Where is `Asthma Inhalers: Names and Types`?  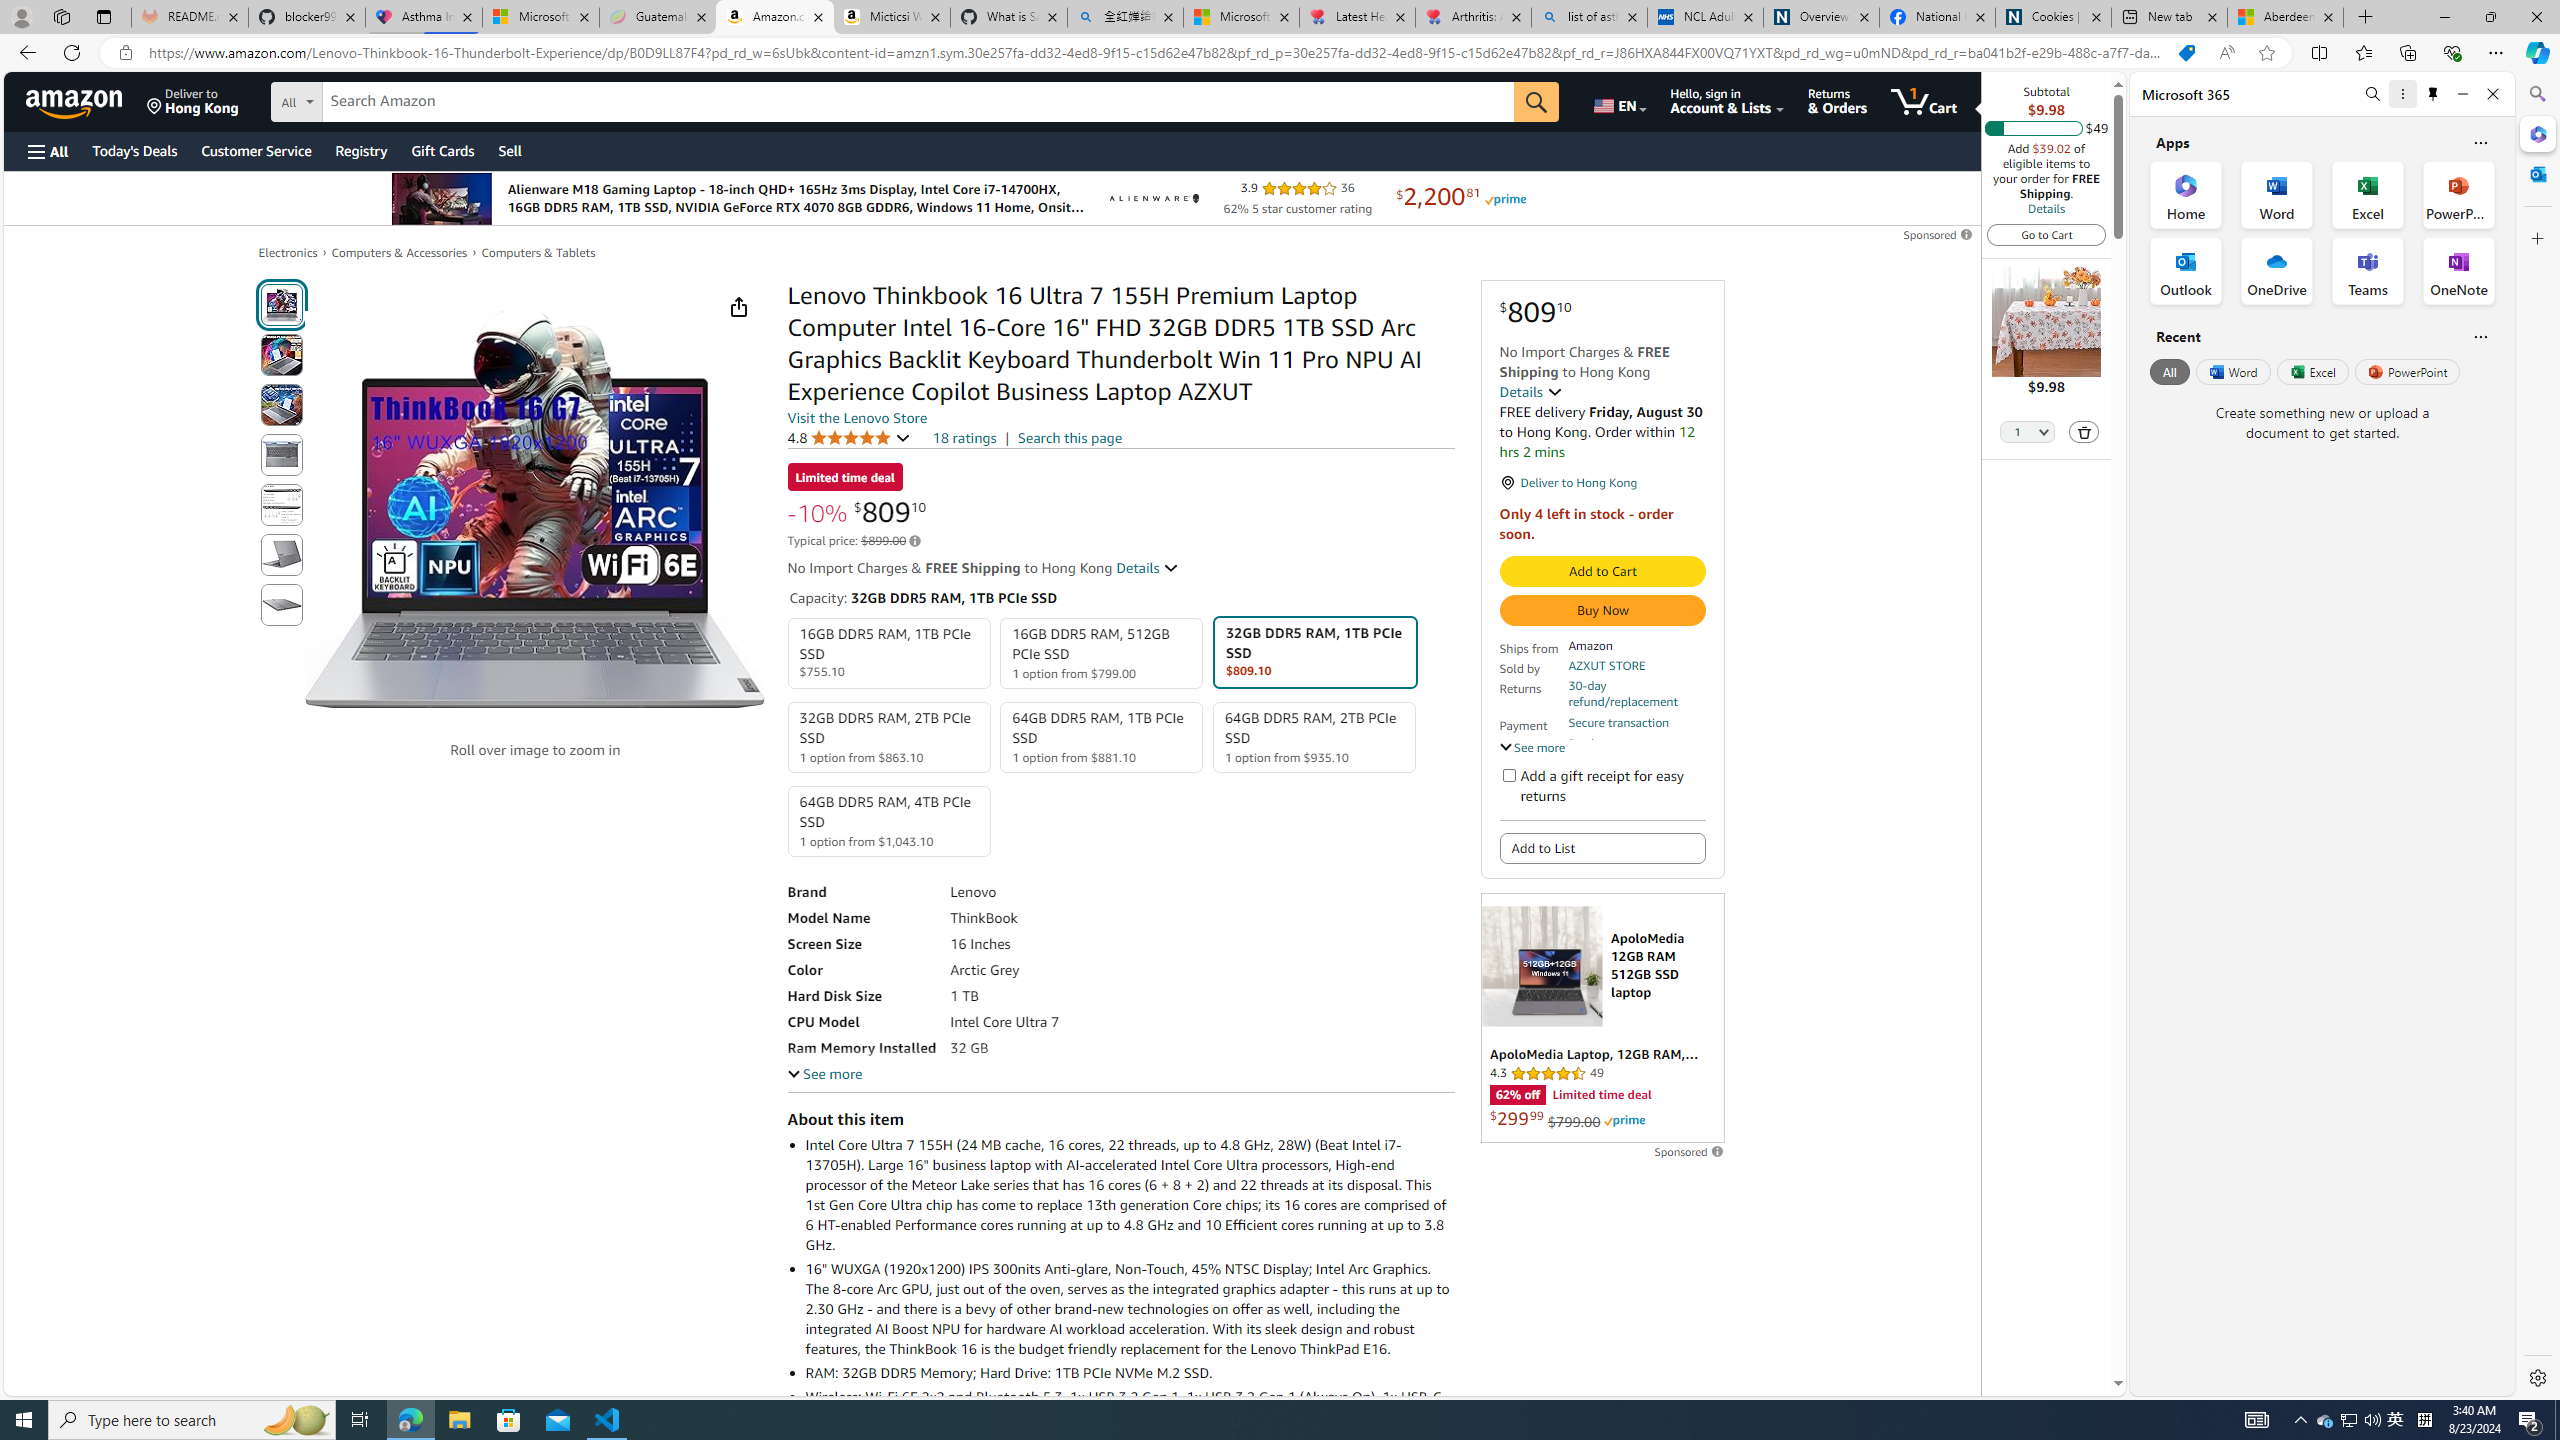
Asthma Inhalers: Names and Types is located at coordinates (423, 17).